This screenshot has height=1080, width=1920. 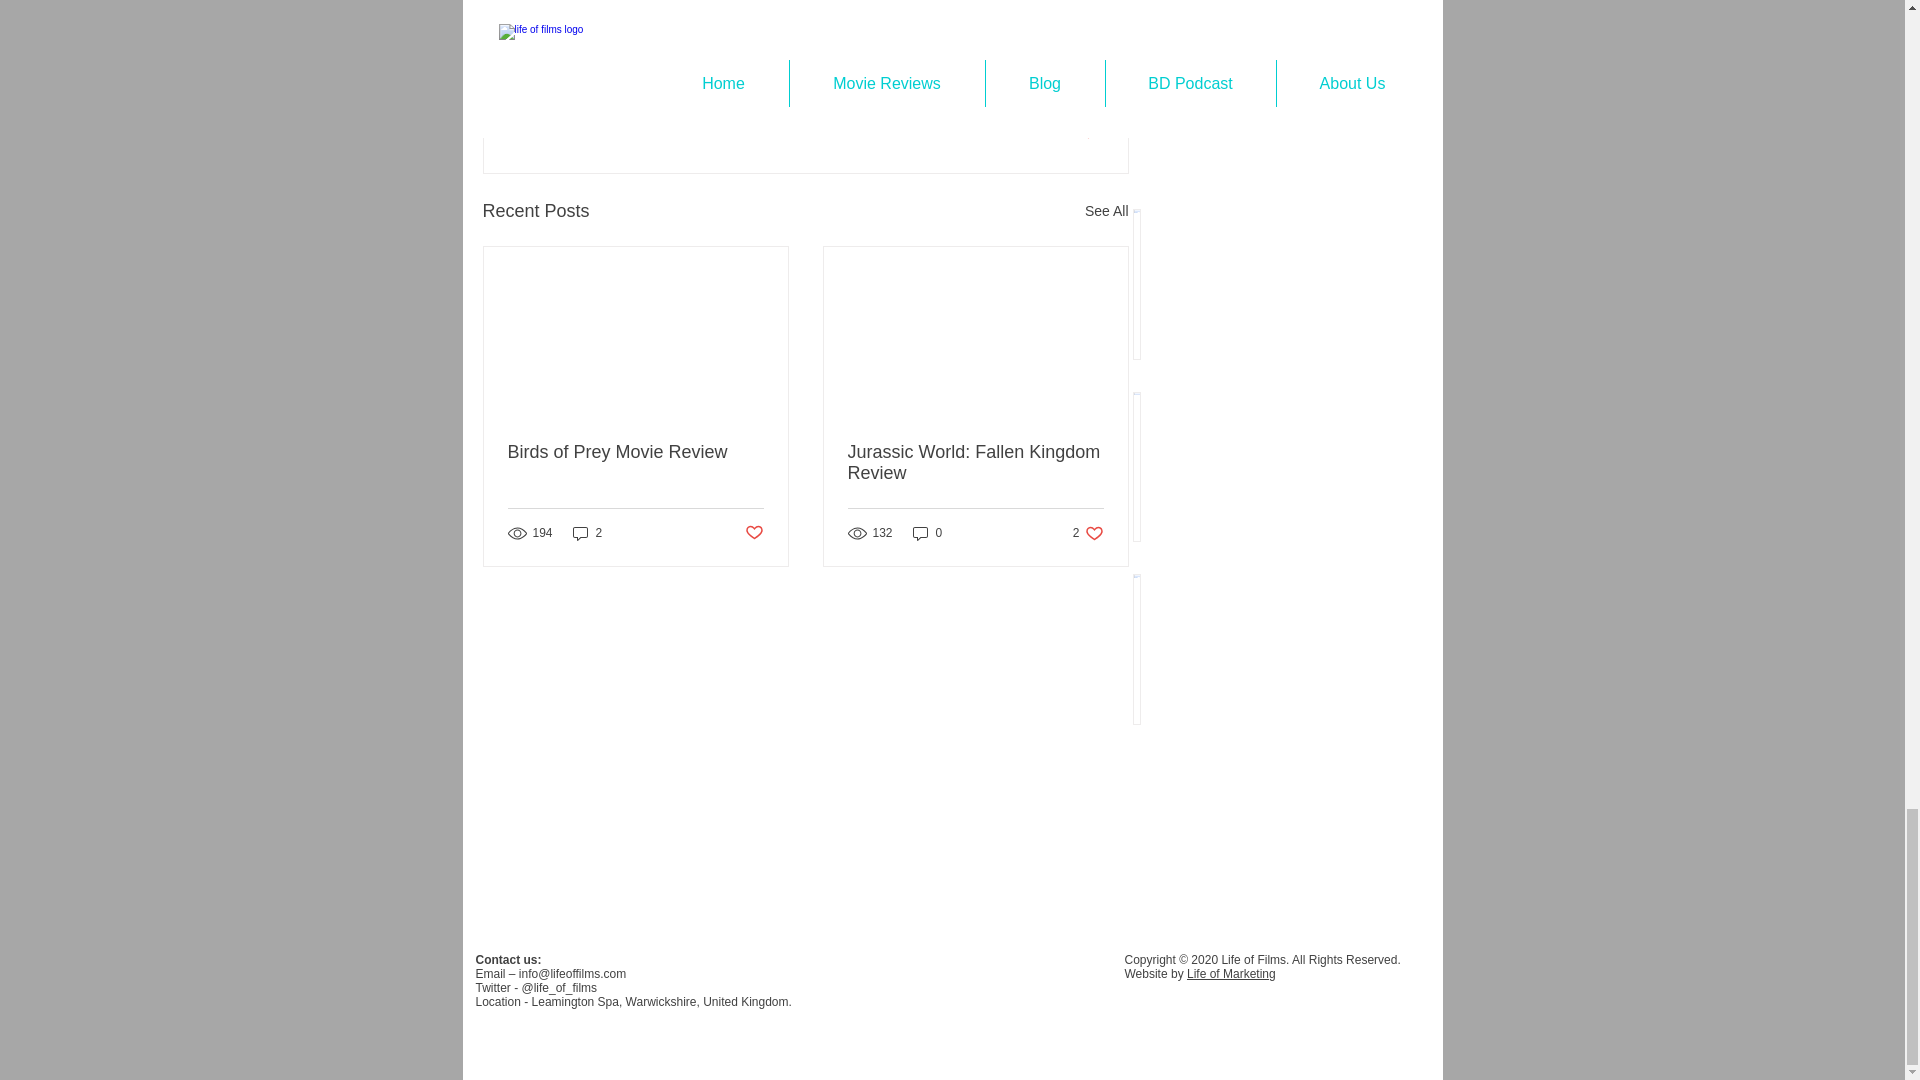 I want to click on 2, so click(x=587, y=533).